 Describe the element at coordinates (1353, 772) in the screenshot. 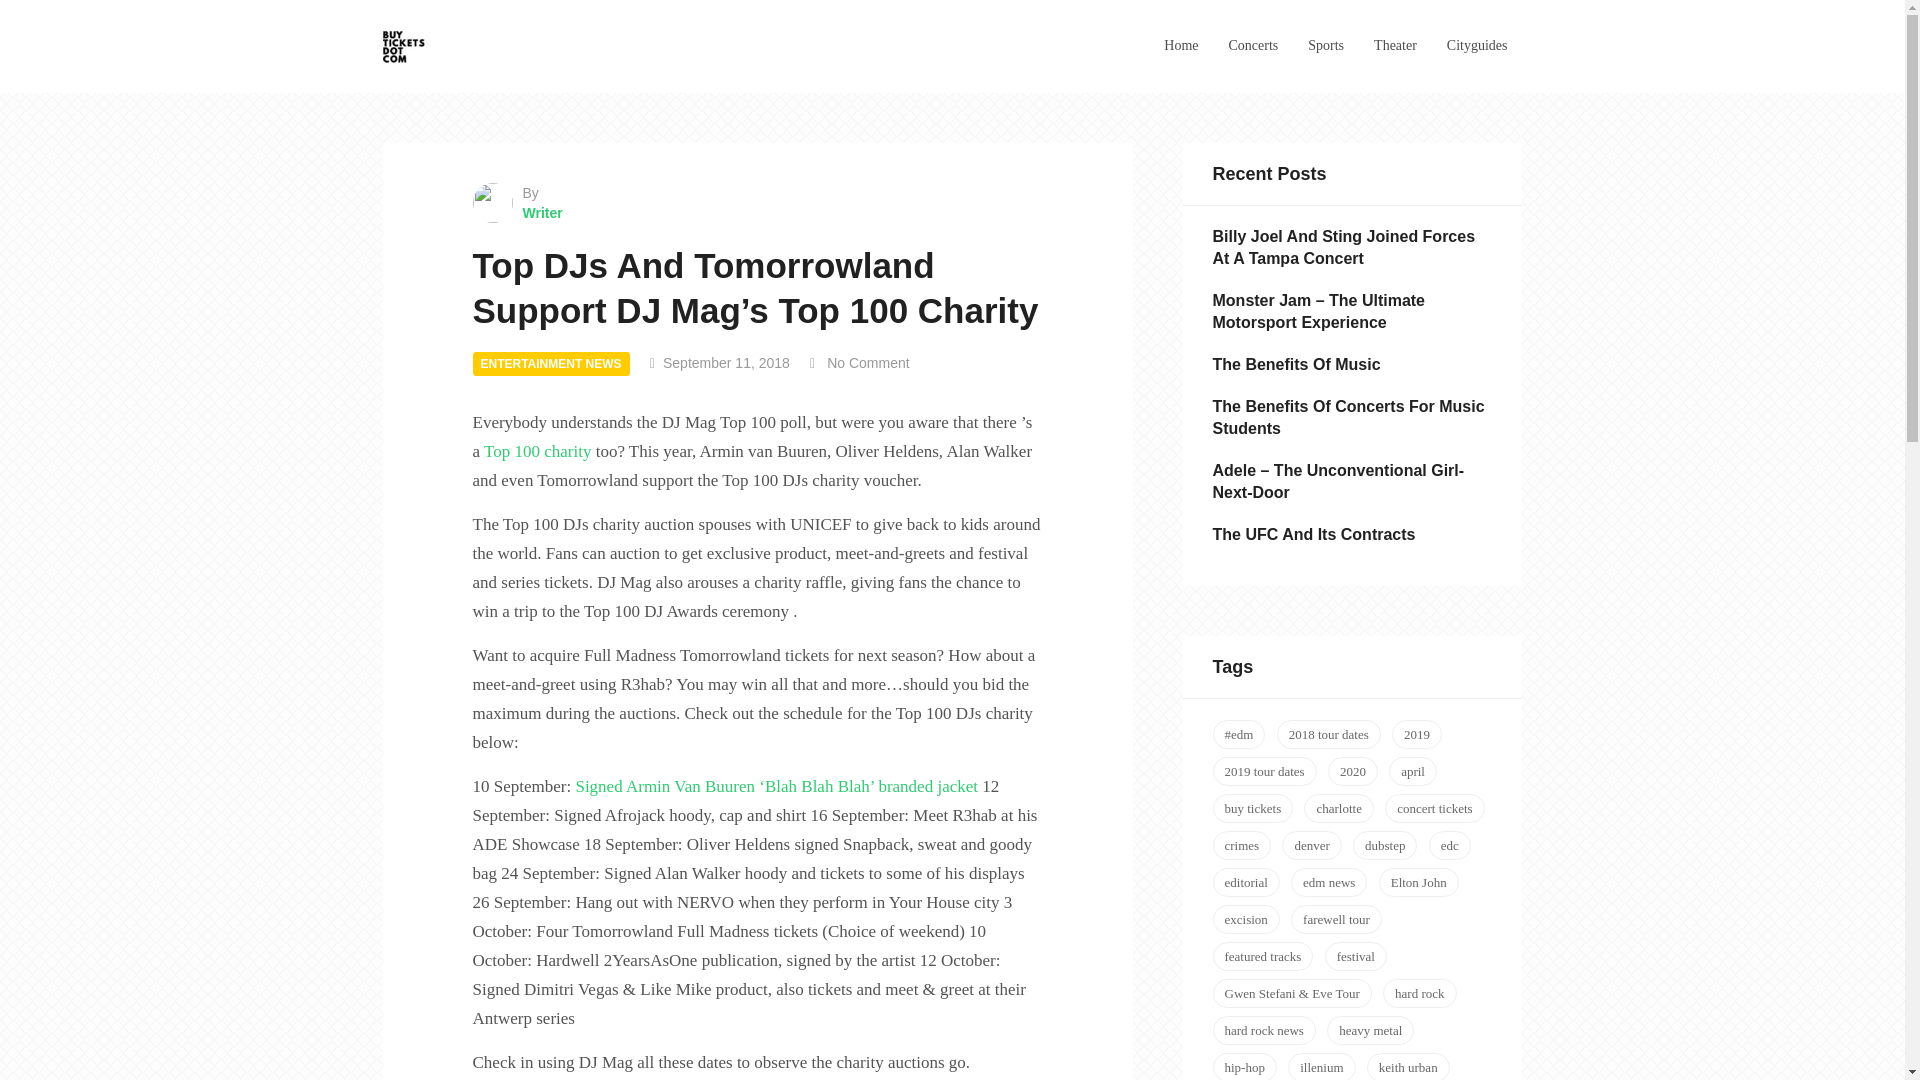

I see `2020` at that location.